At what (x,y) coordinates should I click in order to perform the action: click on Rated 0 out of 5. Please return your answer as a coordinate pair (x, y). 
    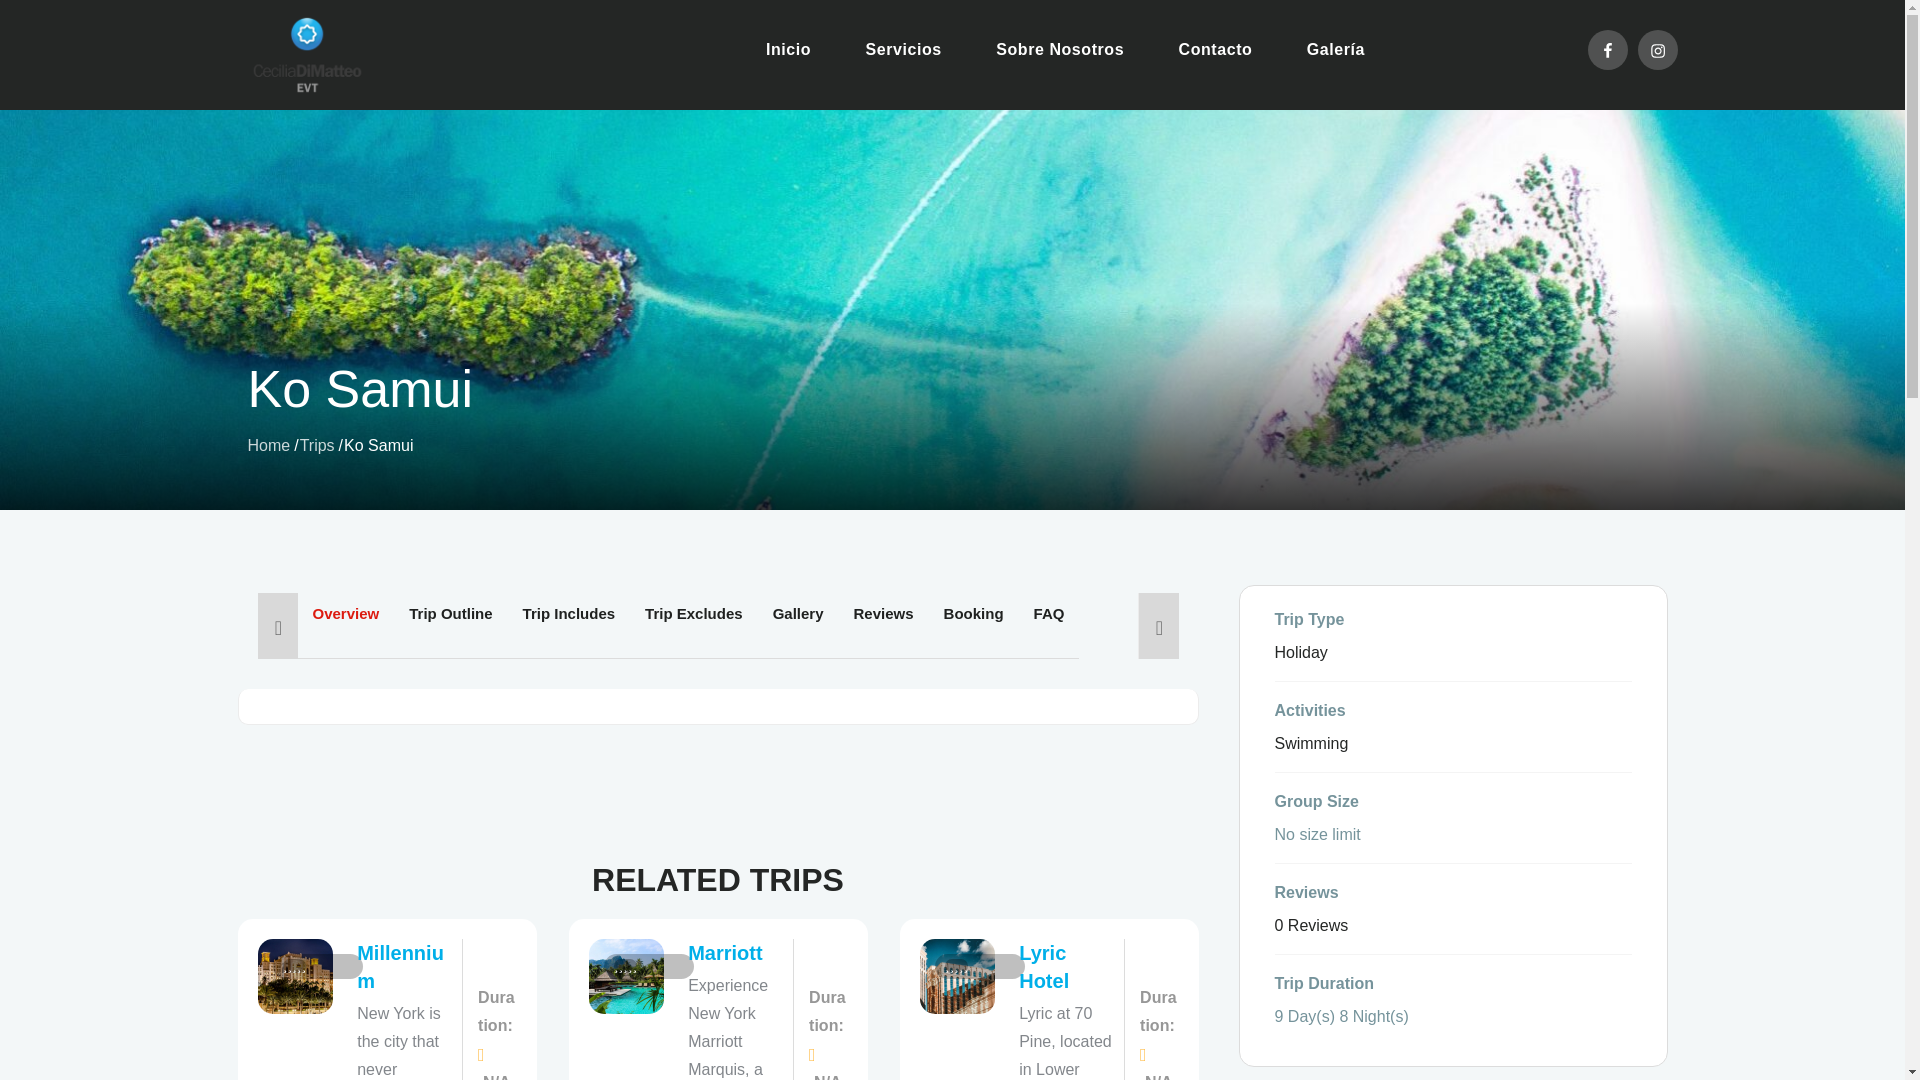
    Looking at the image, I should click on (320, 966).